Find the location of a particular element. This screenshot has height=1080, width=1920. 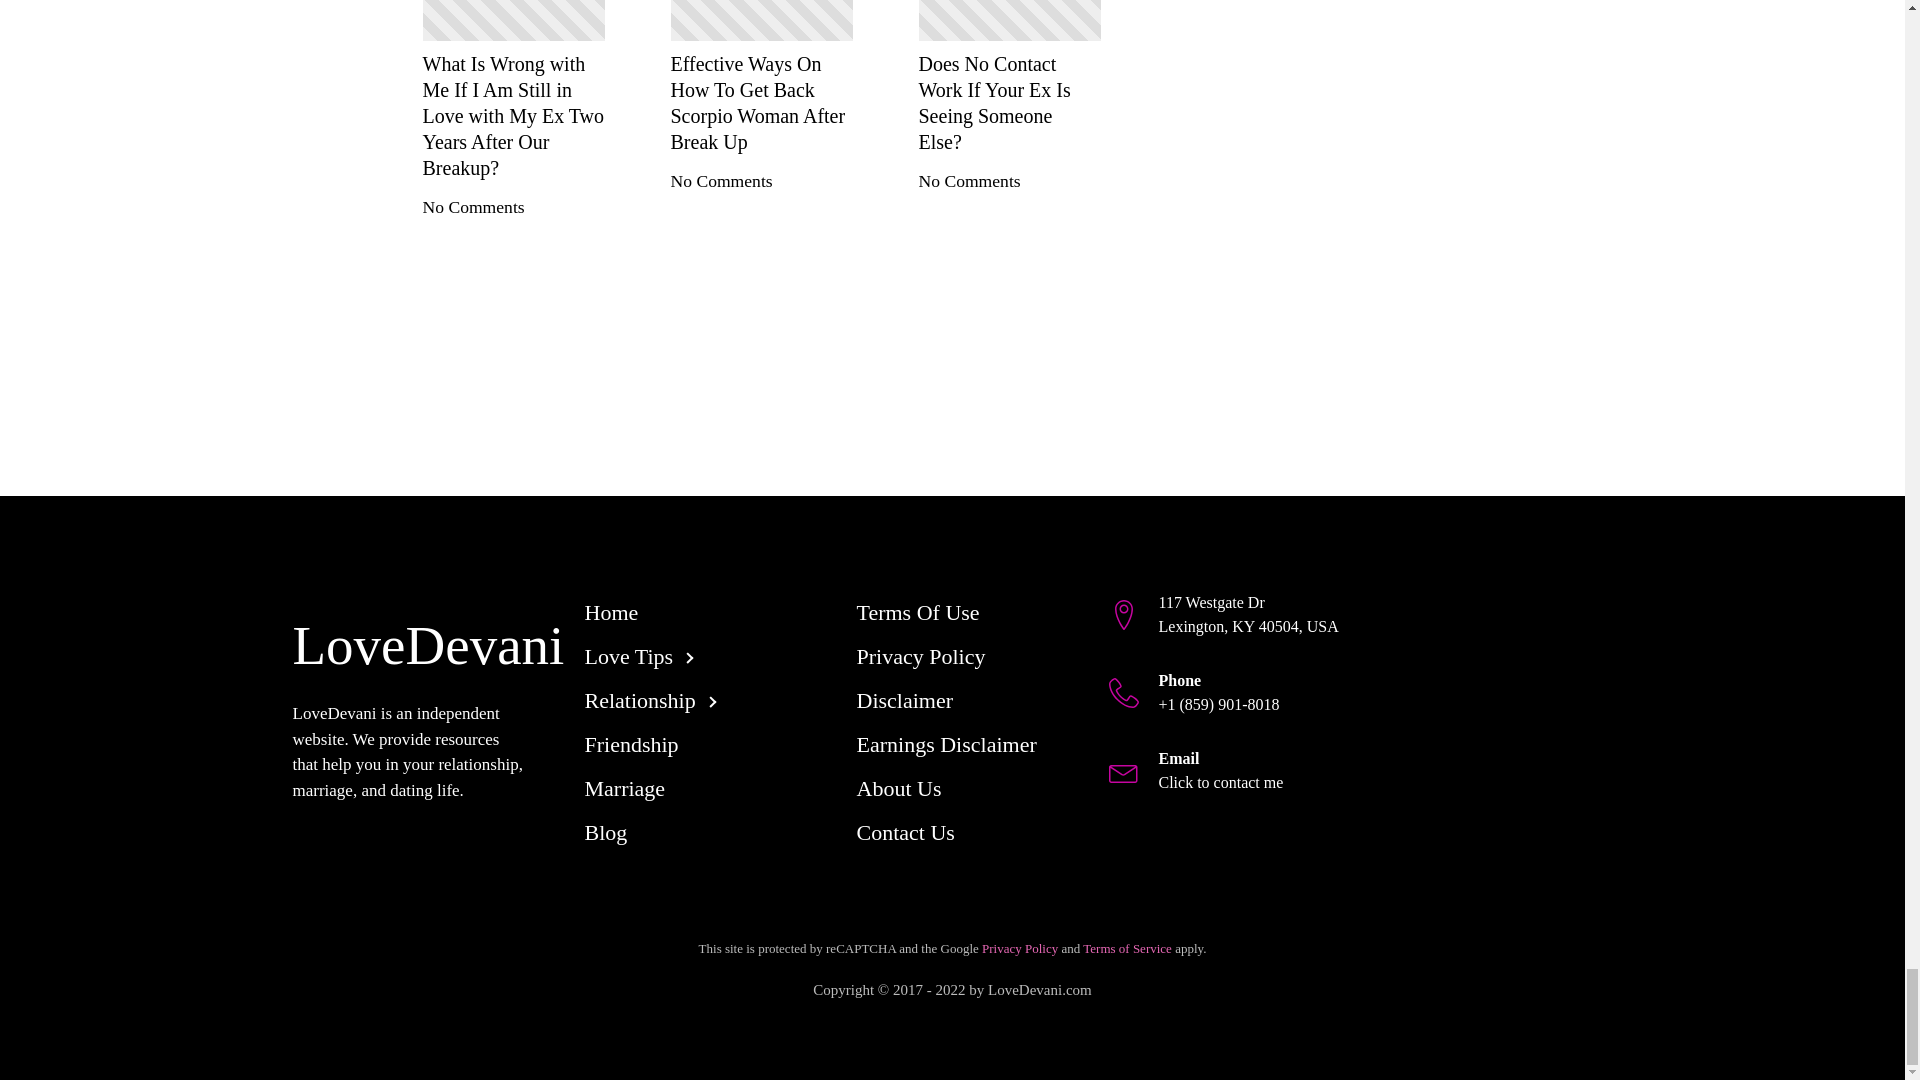

No Comments is located at coordinates (968, 180).